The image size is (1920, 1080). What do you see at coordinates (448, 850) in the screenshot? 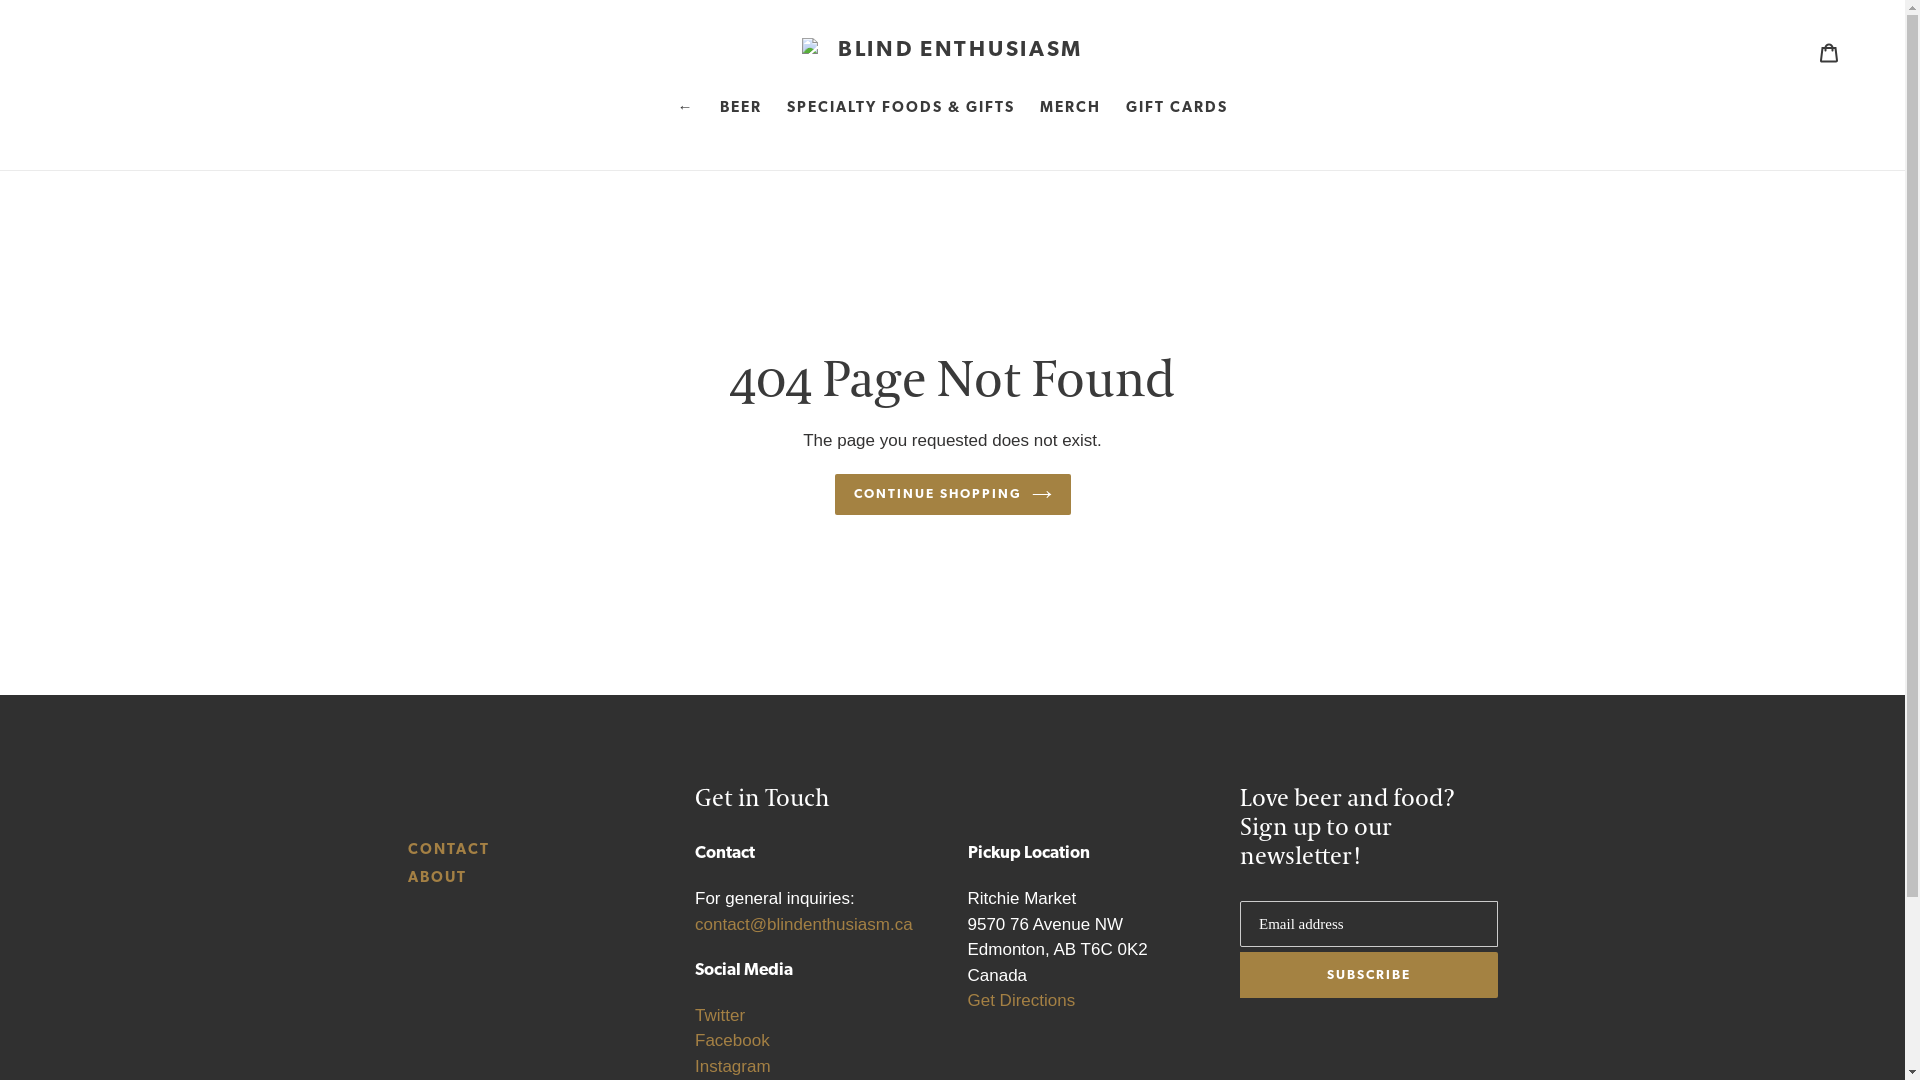
I see `CONTACT` at bounding box center [448, 850].